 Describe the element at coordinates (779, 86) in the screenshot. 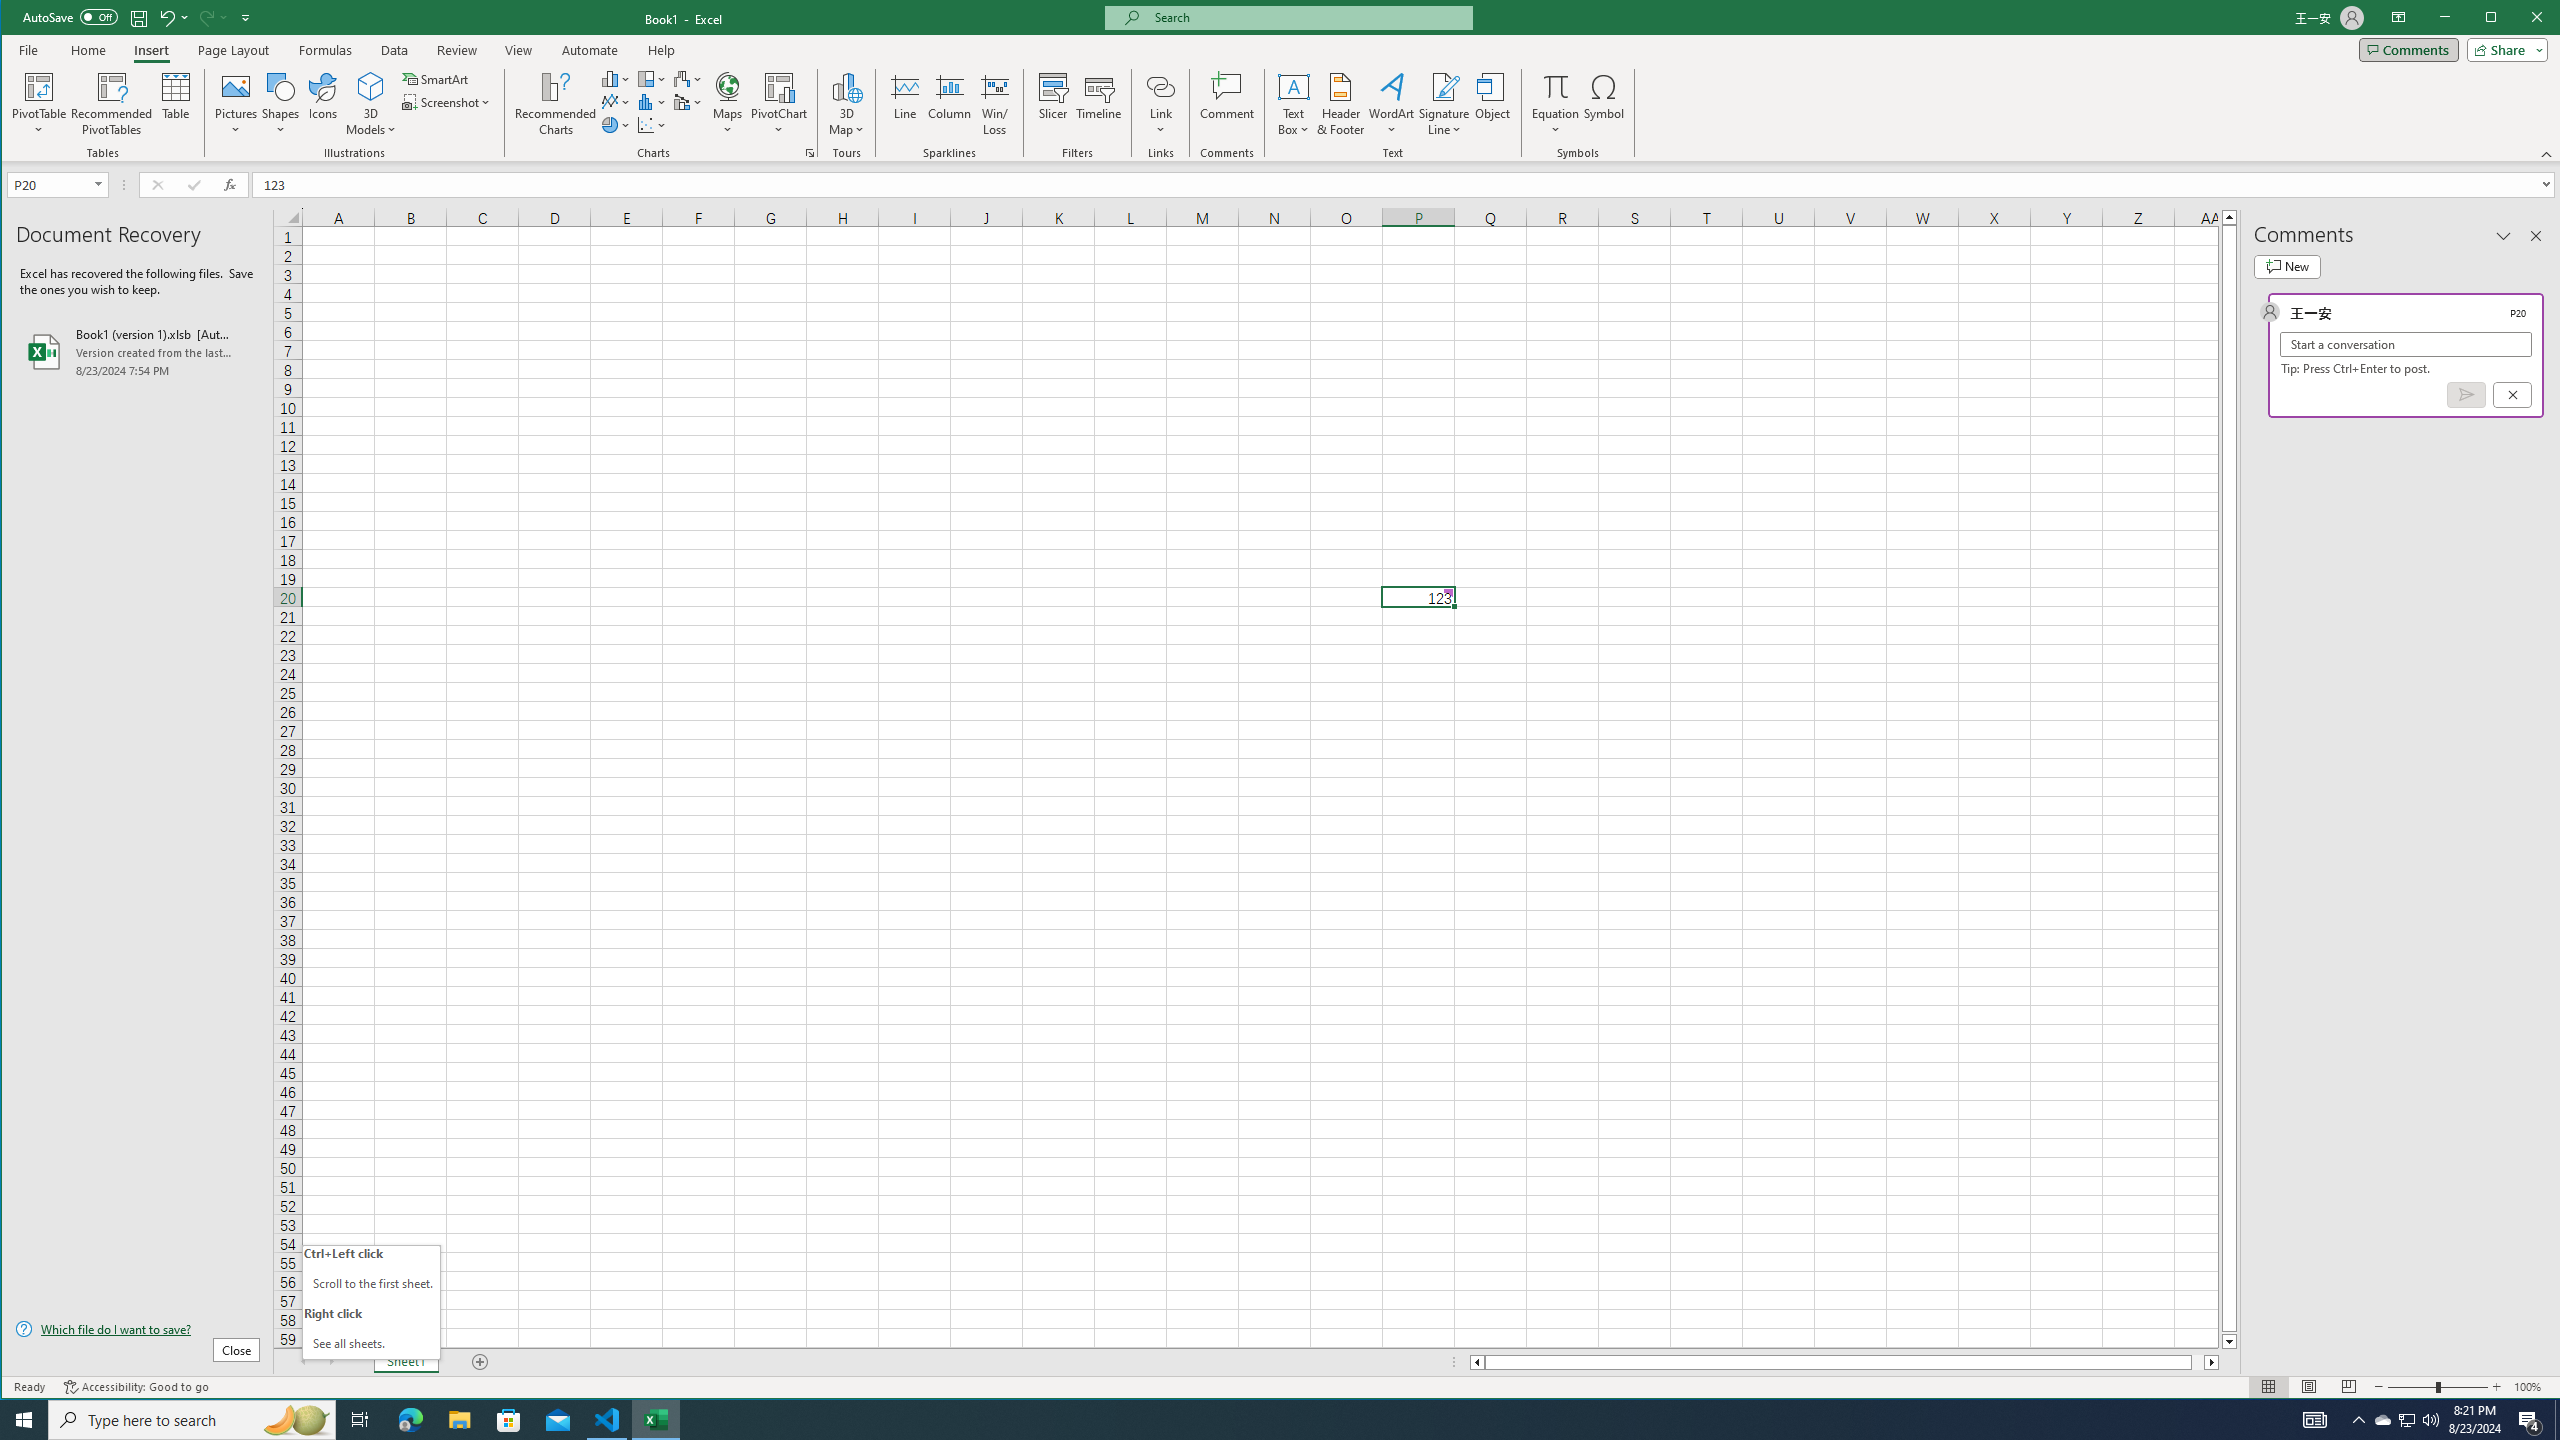

I see `PivotChart` at that location.